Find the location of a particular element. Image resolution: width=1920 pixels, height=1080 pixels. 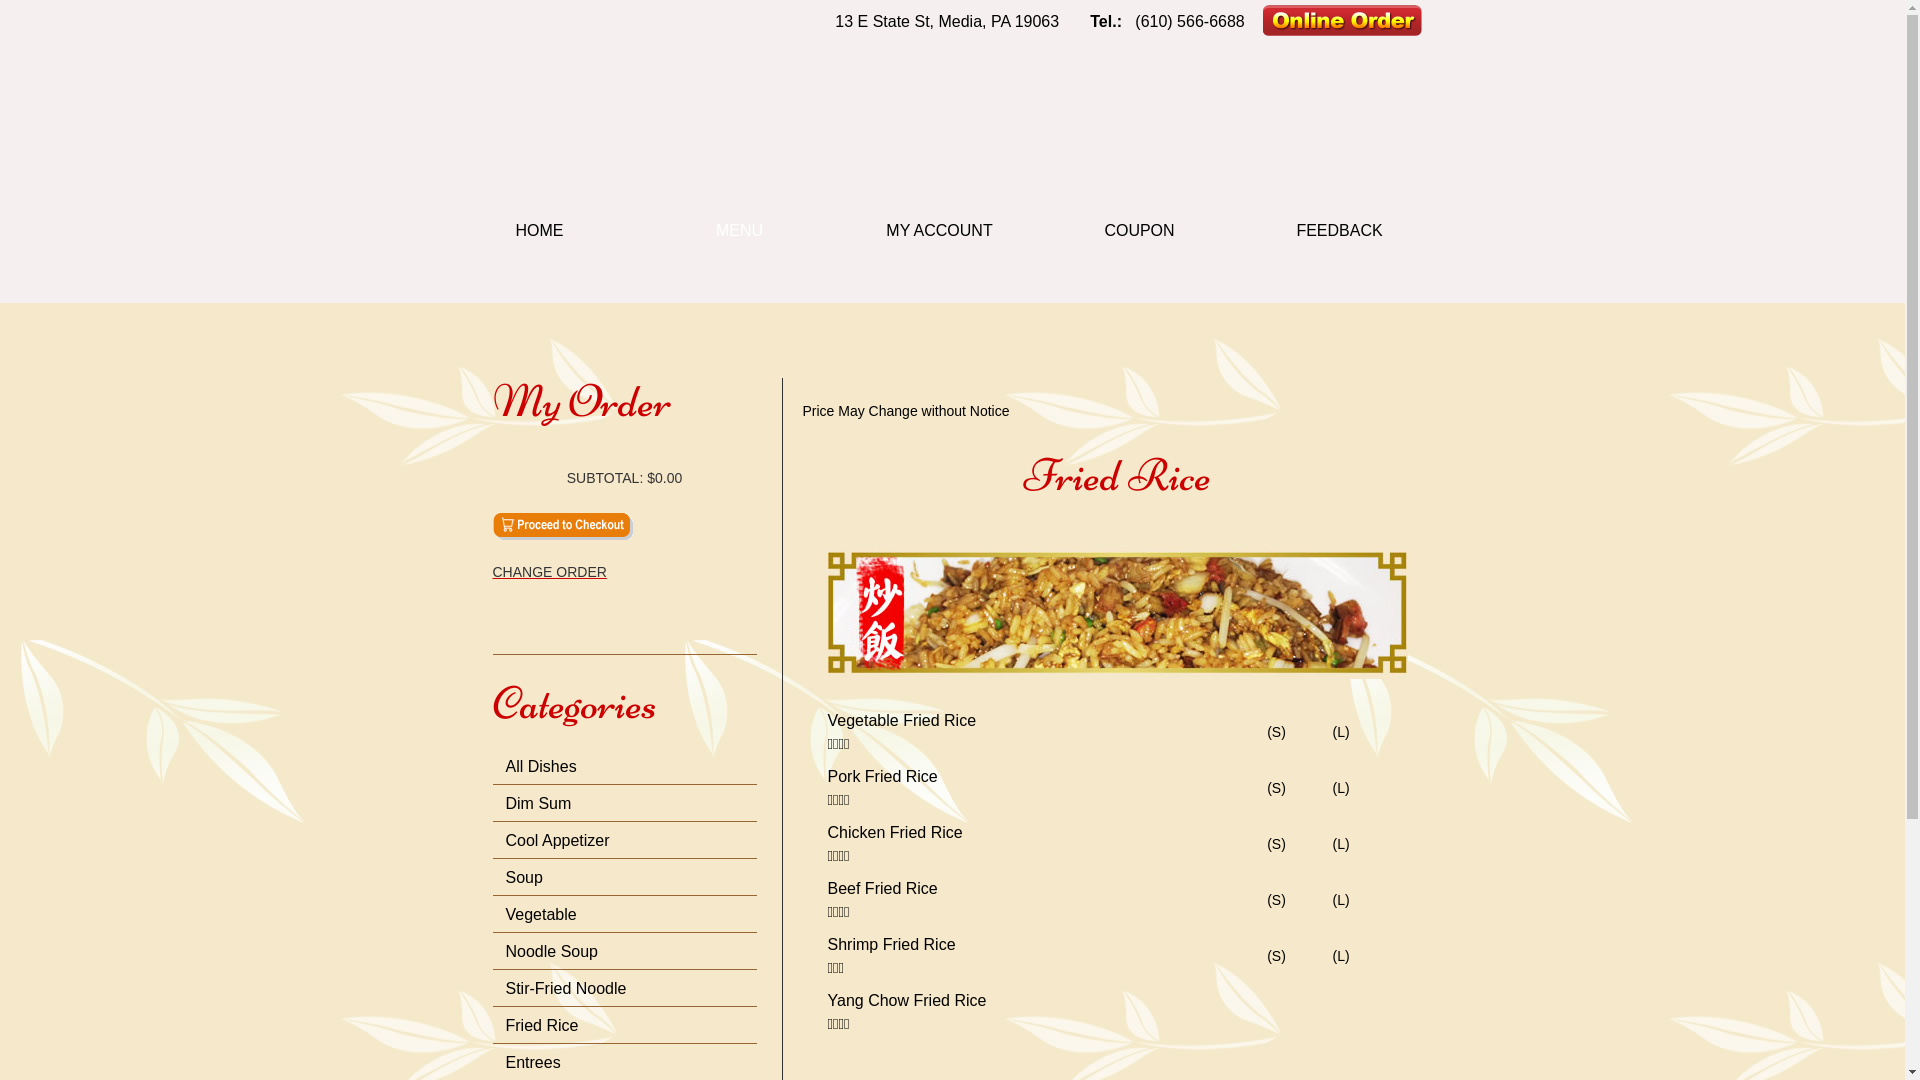

Vegetable is located at coordinates (542, 914).